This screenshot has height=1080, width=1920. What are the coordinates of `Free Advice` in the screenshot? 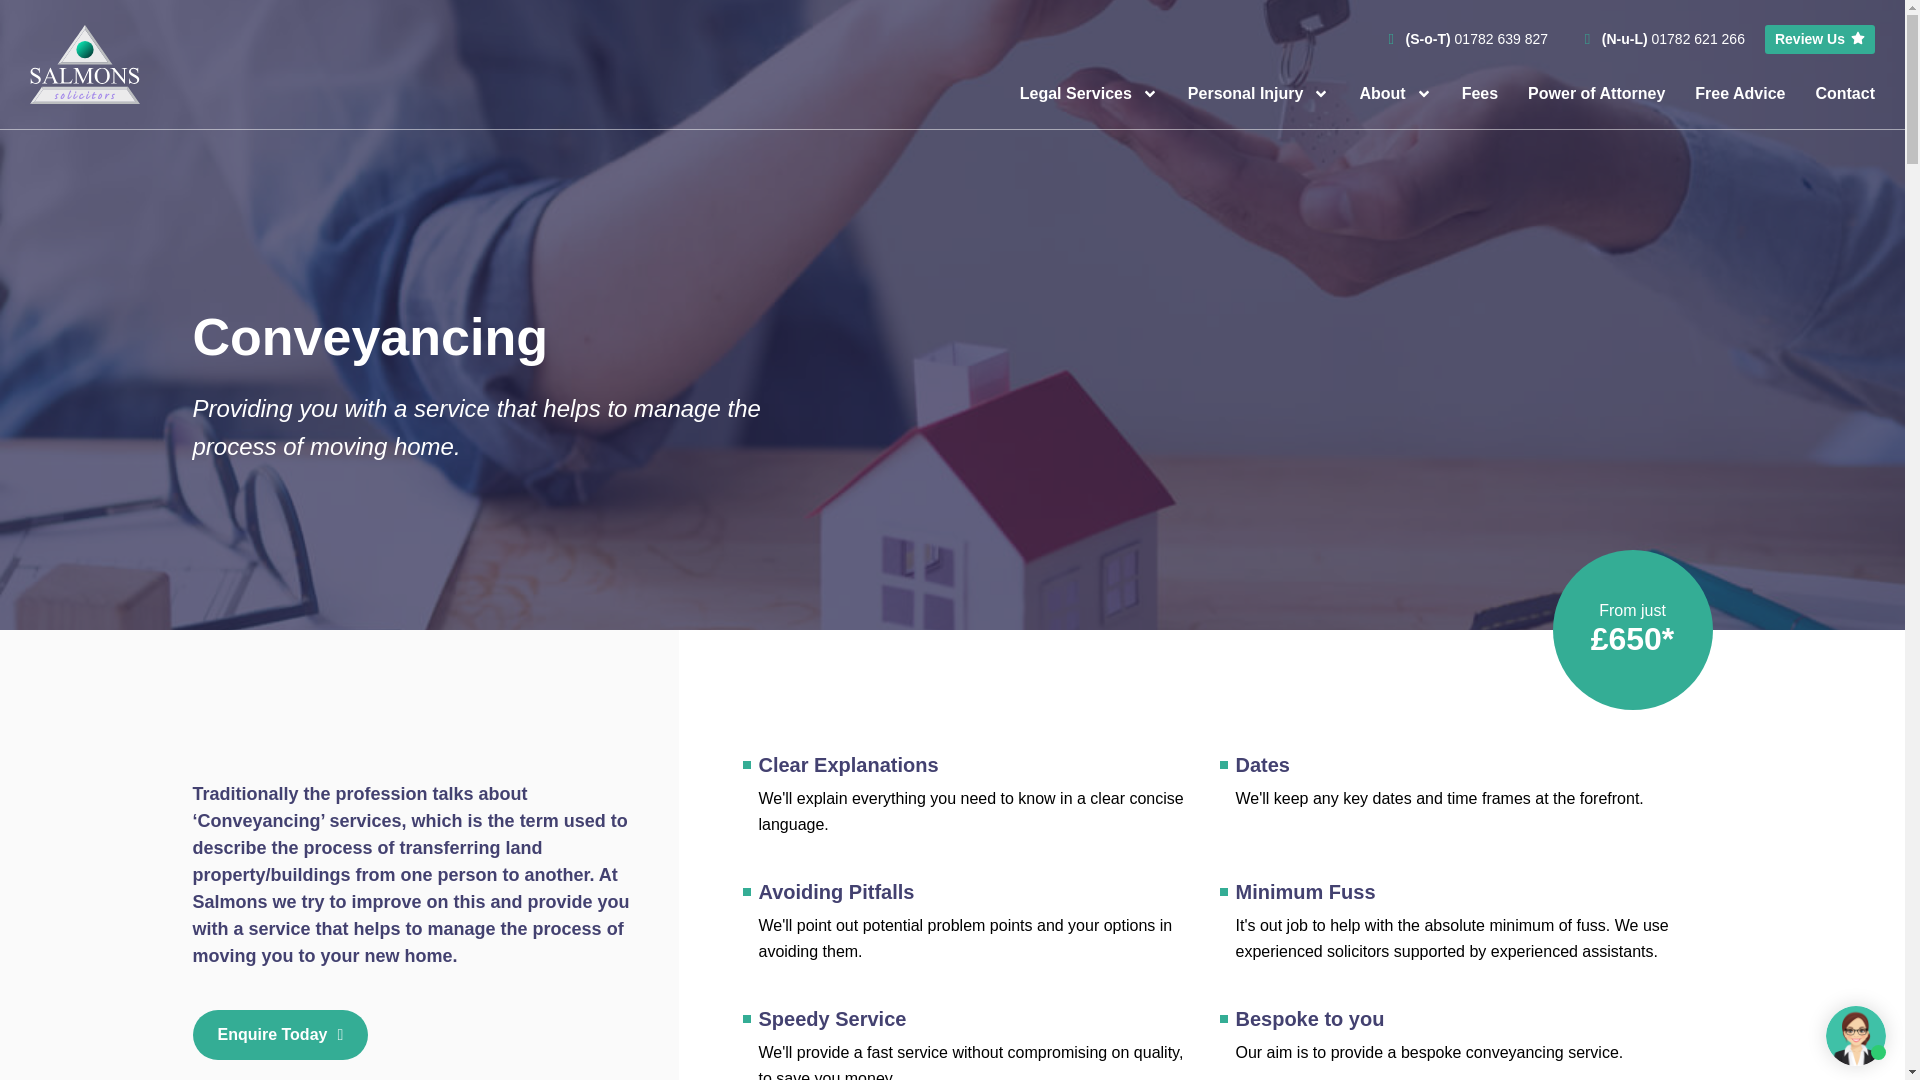 It's located at (1740, 94).